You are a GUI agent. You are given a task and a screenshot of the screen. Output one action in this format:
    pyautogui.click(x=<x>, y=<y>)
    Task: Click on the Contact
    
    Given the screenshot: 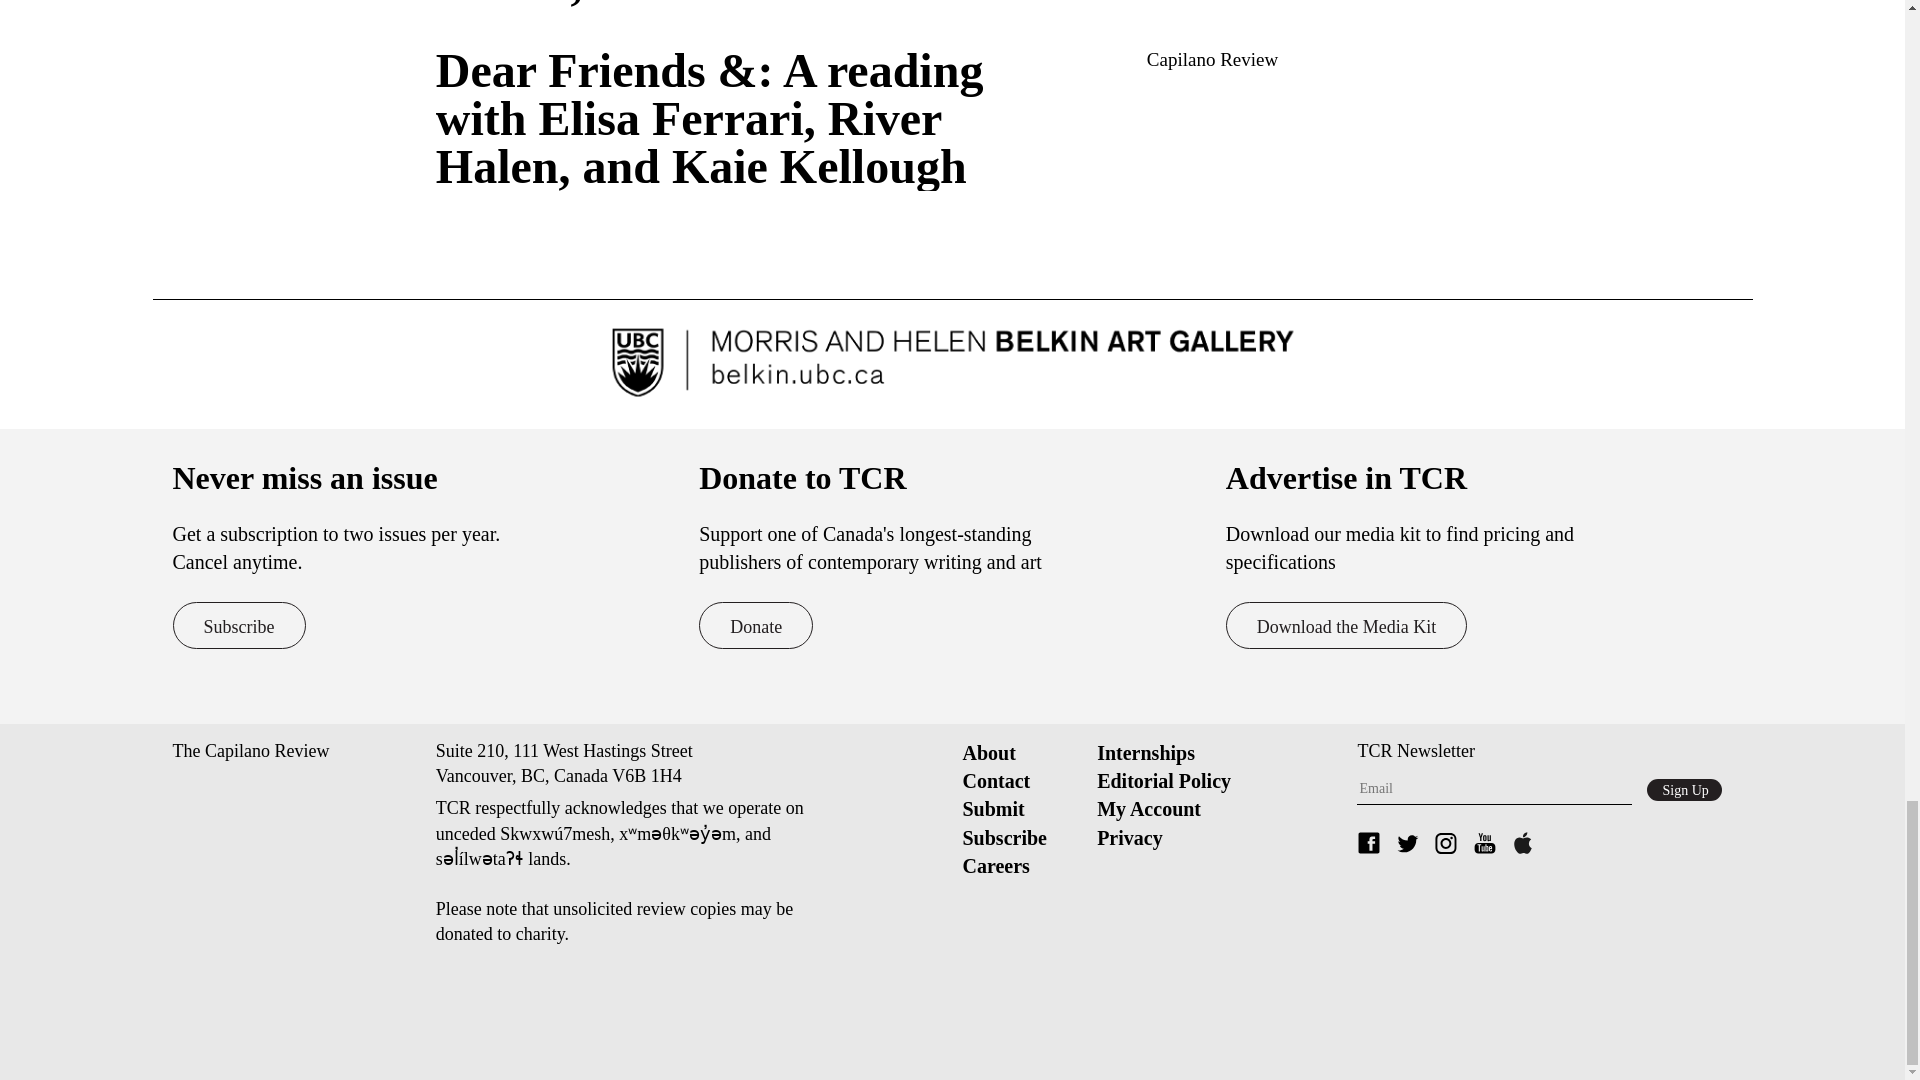 What is the action you would take?
    pyautogui.click(x=995, y=780)
    